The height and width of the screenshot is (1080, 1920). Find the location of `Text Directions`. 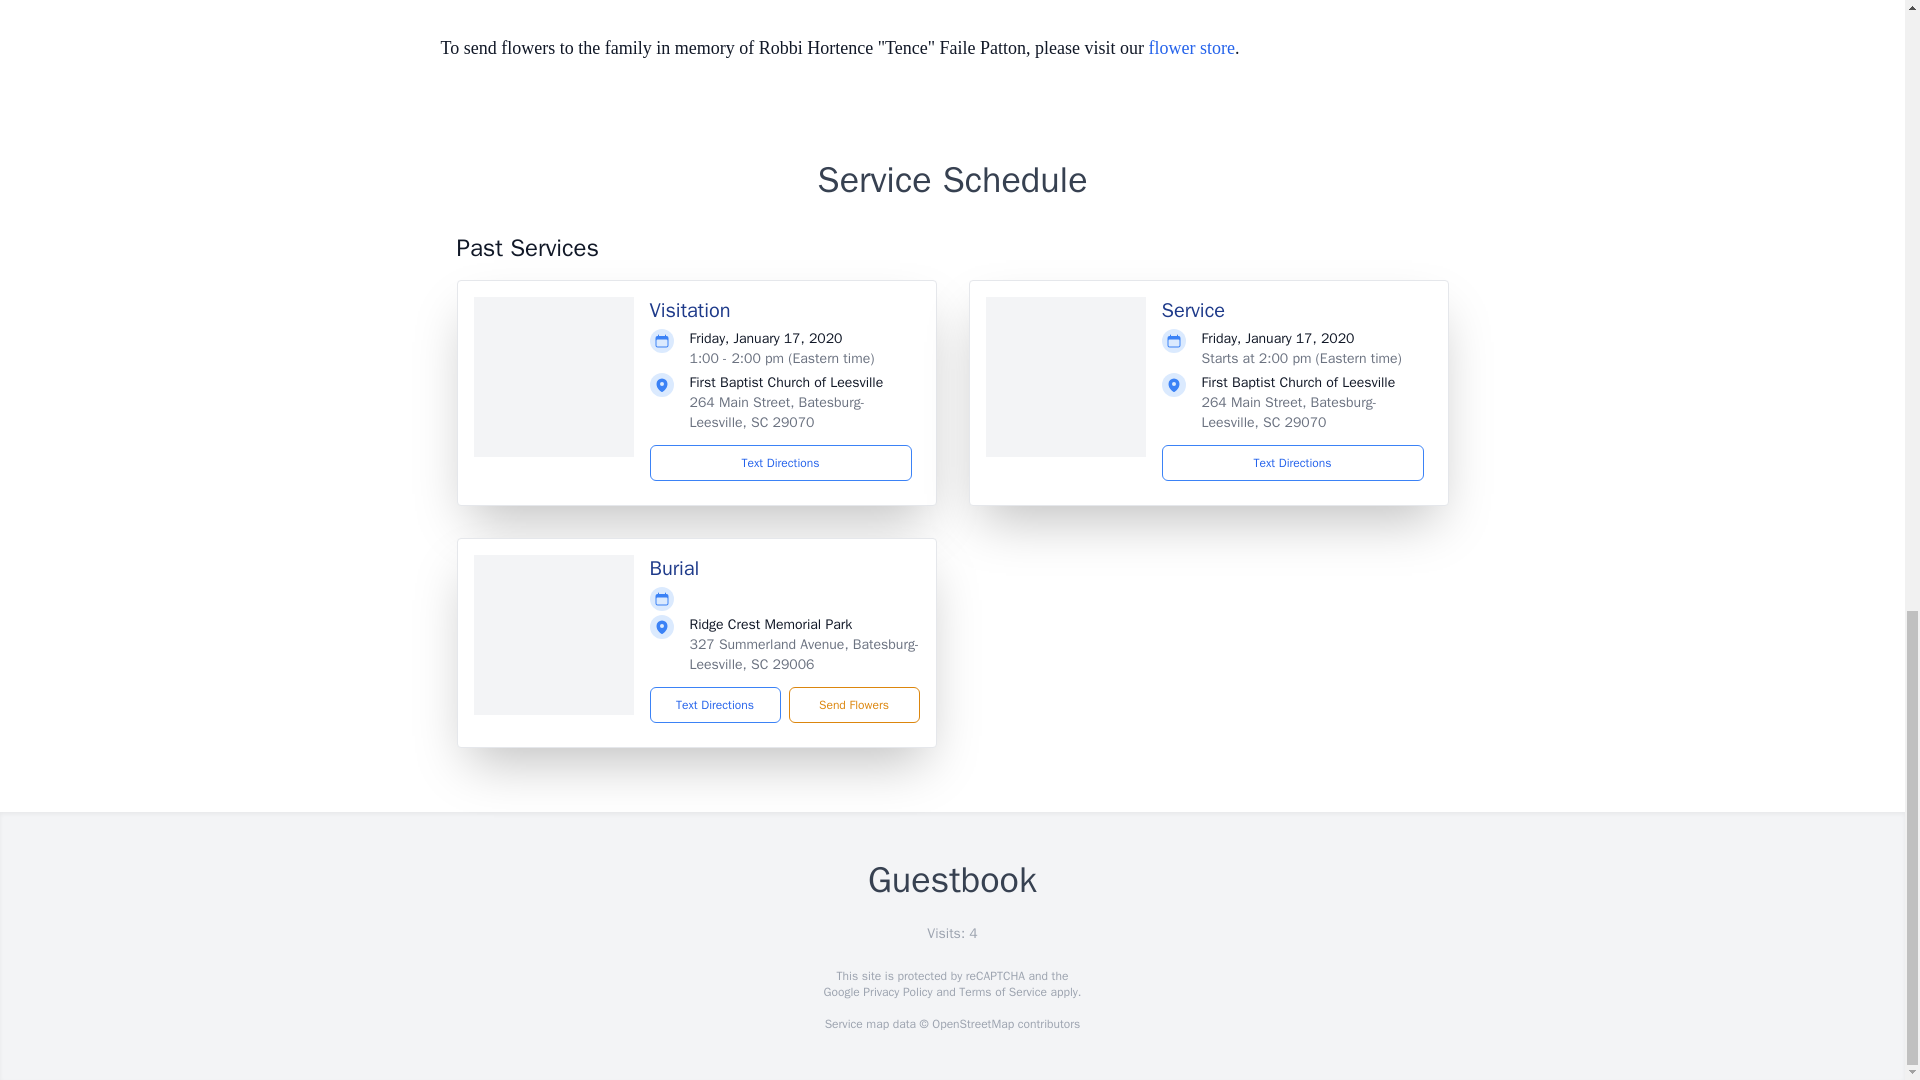

Text Directions is located at coordinates (1292, 462).